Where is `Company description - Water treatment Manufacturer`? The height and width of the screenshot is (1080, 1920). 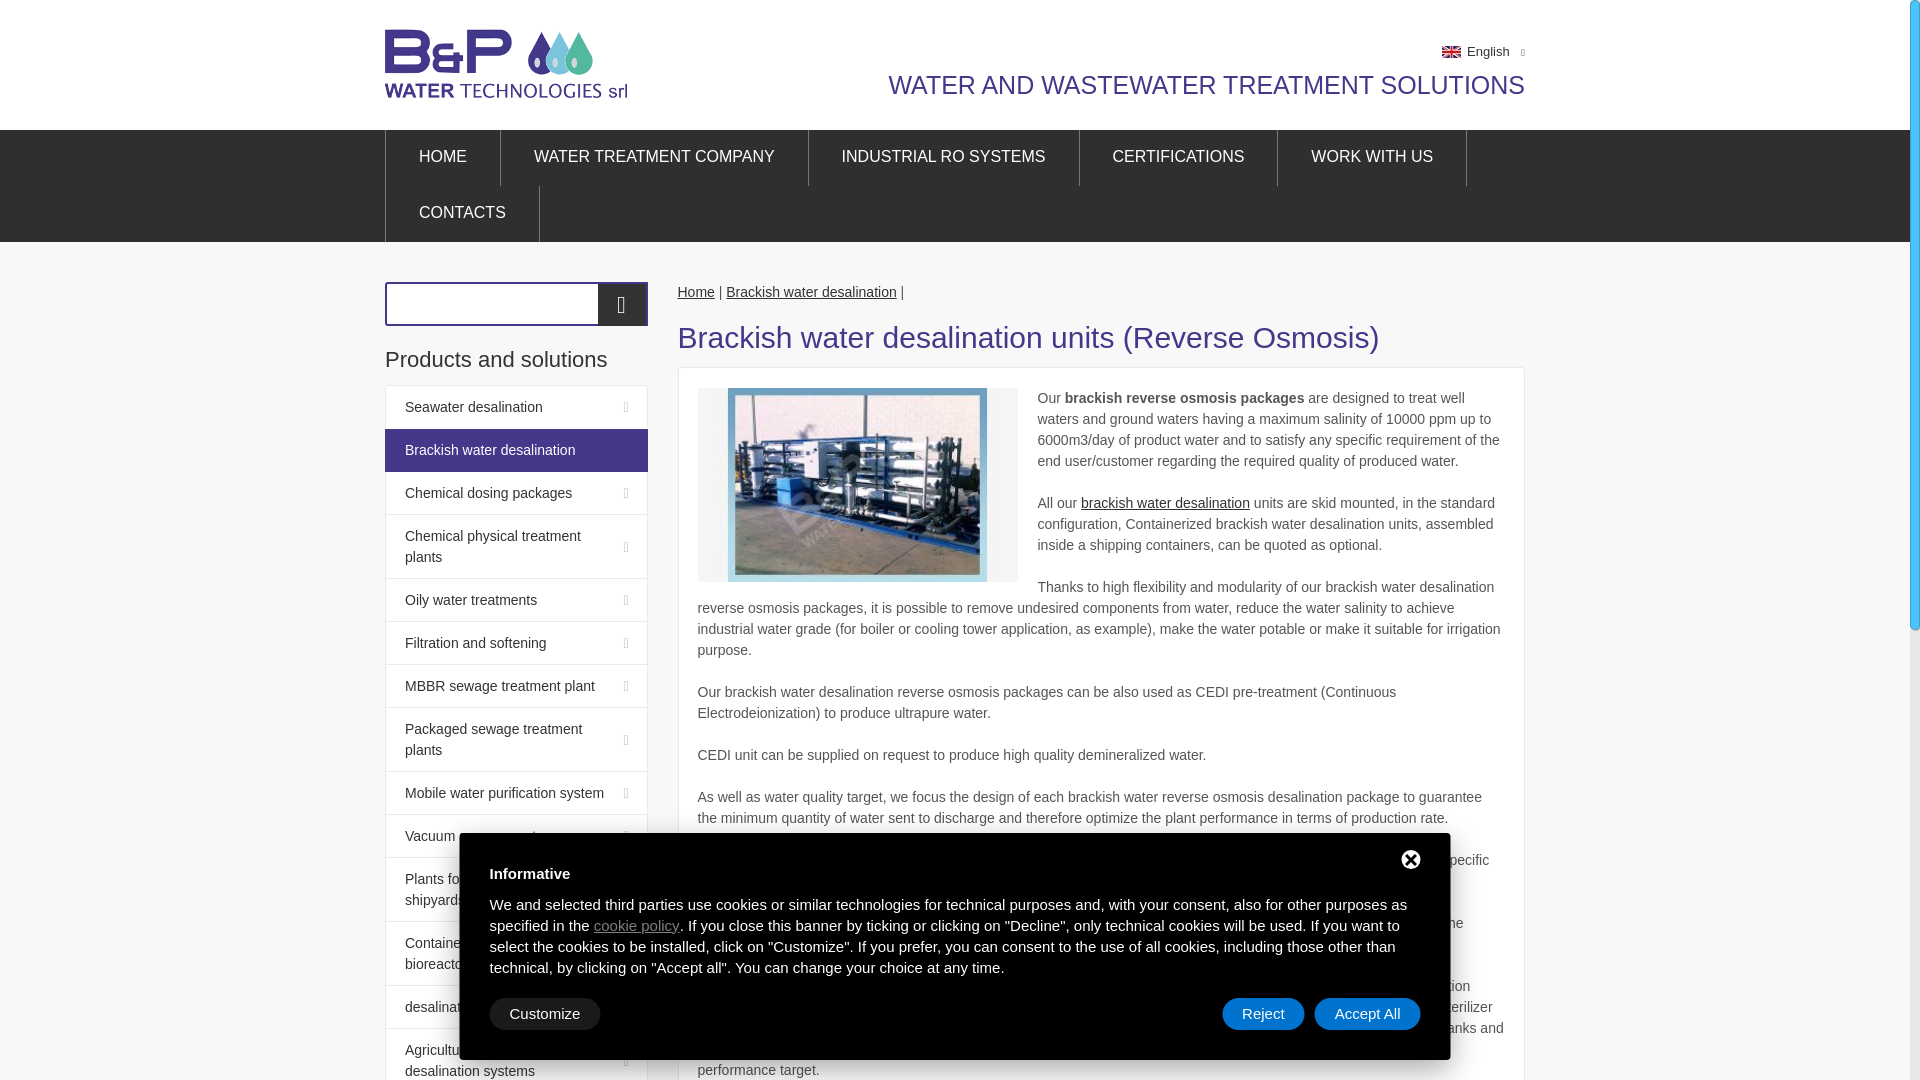 Company description - Water treatment Manufacturer is located at coordinates (654, 157).